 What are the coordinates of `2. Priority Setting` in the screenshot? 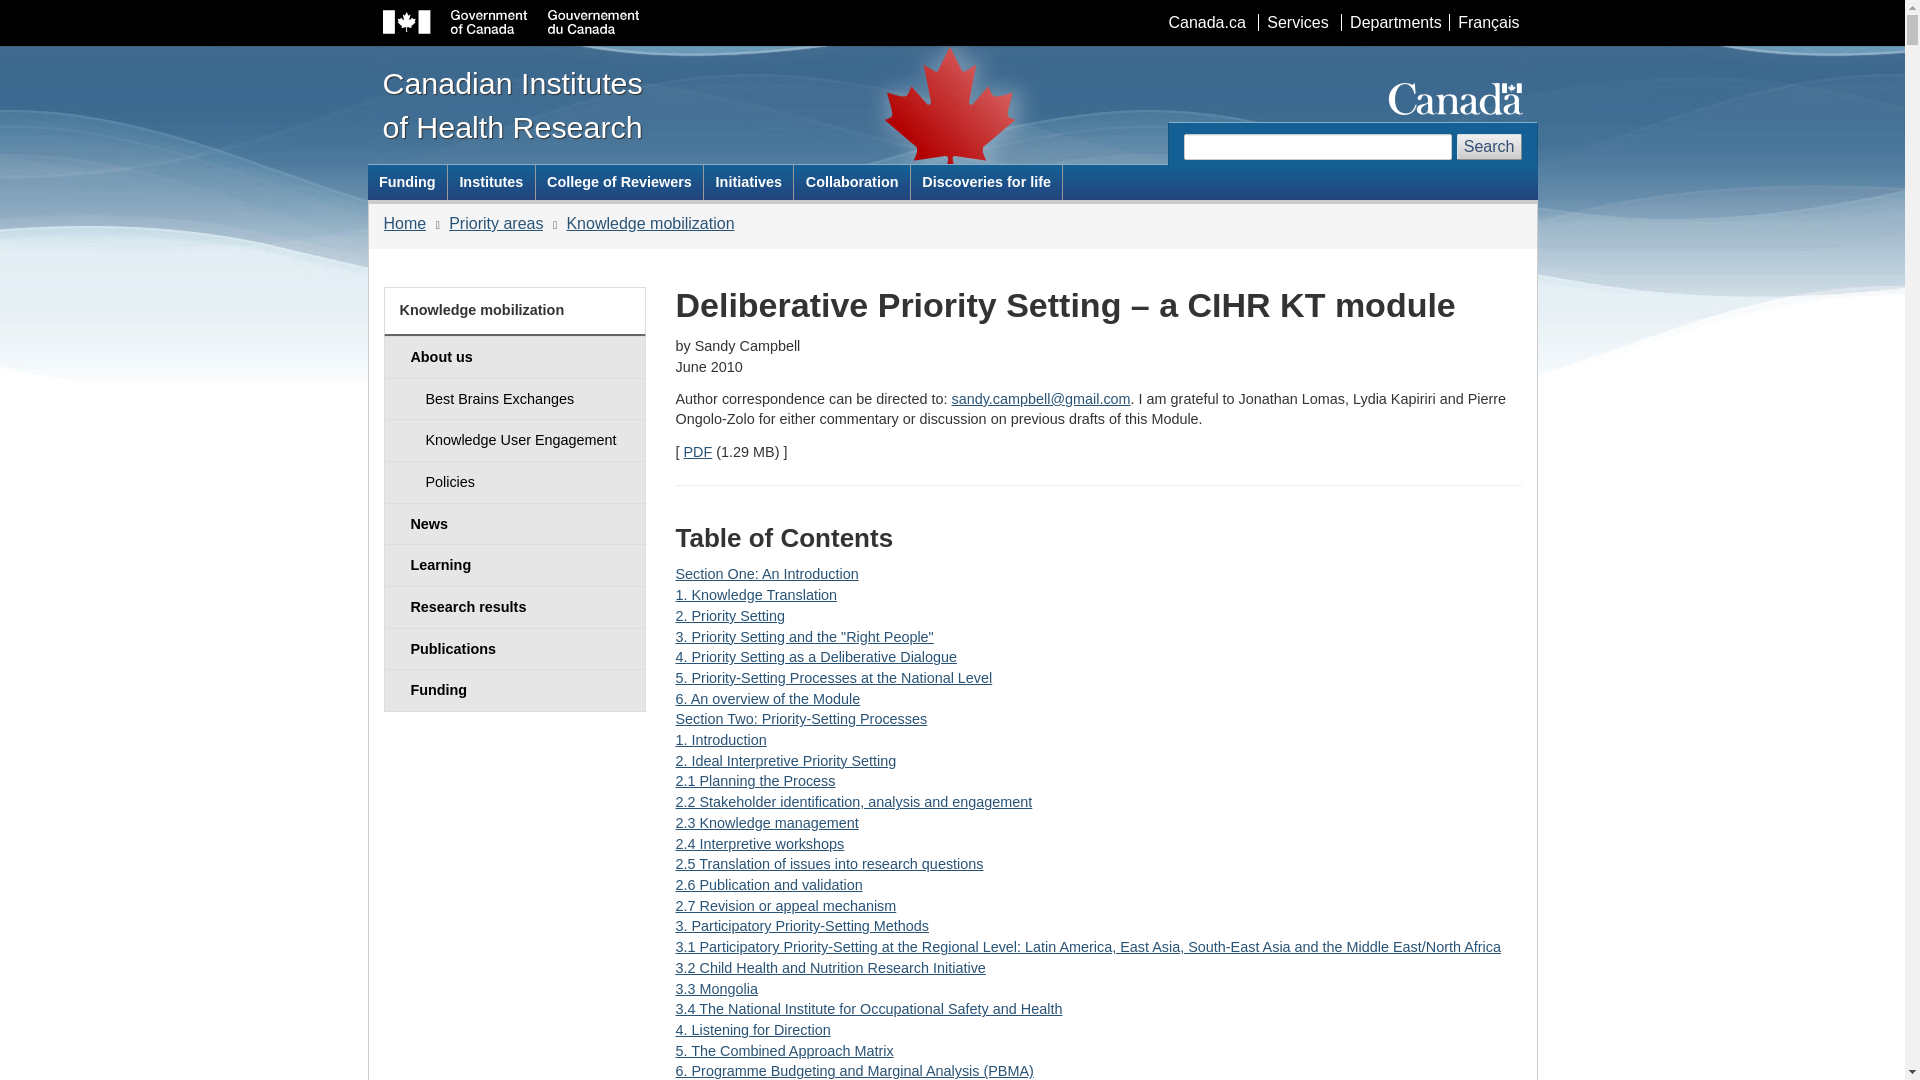 It's located at (730, 616).